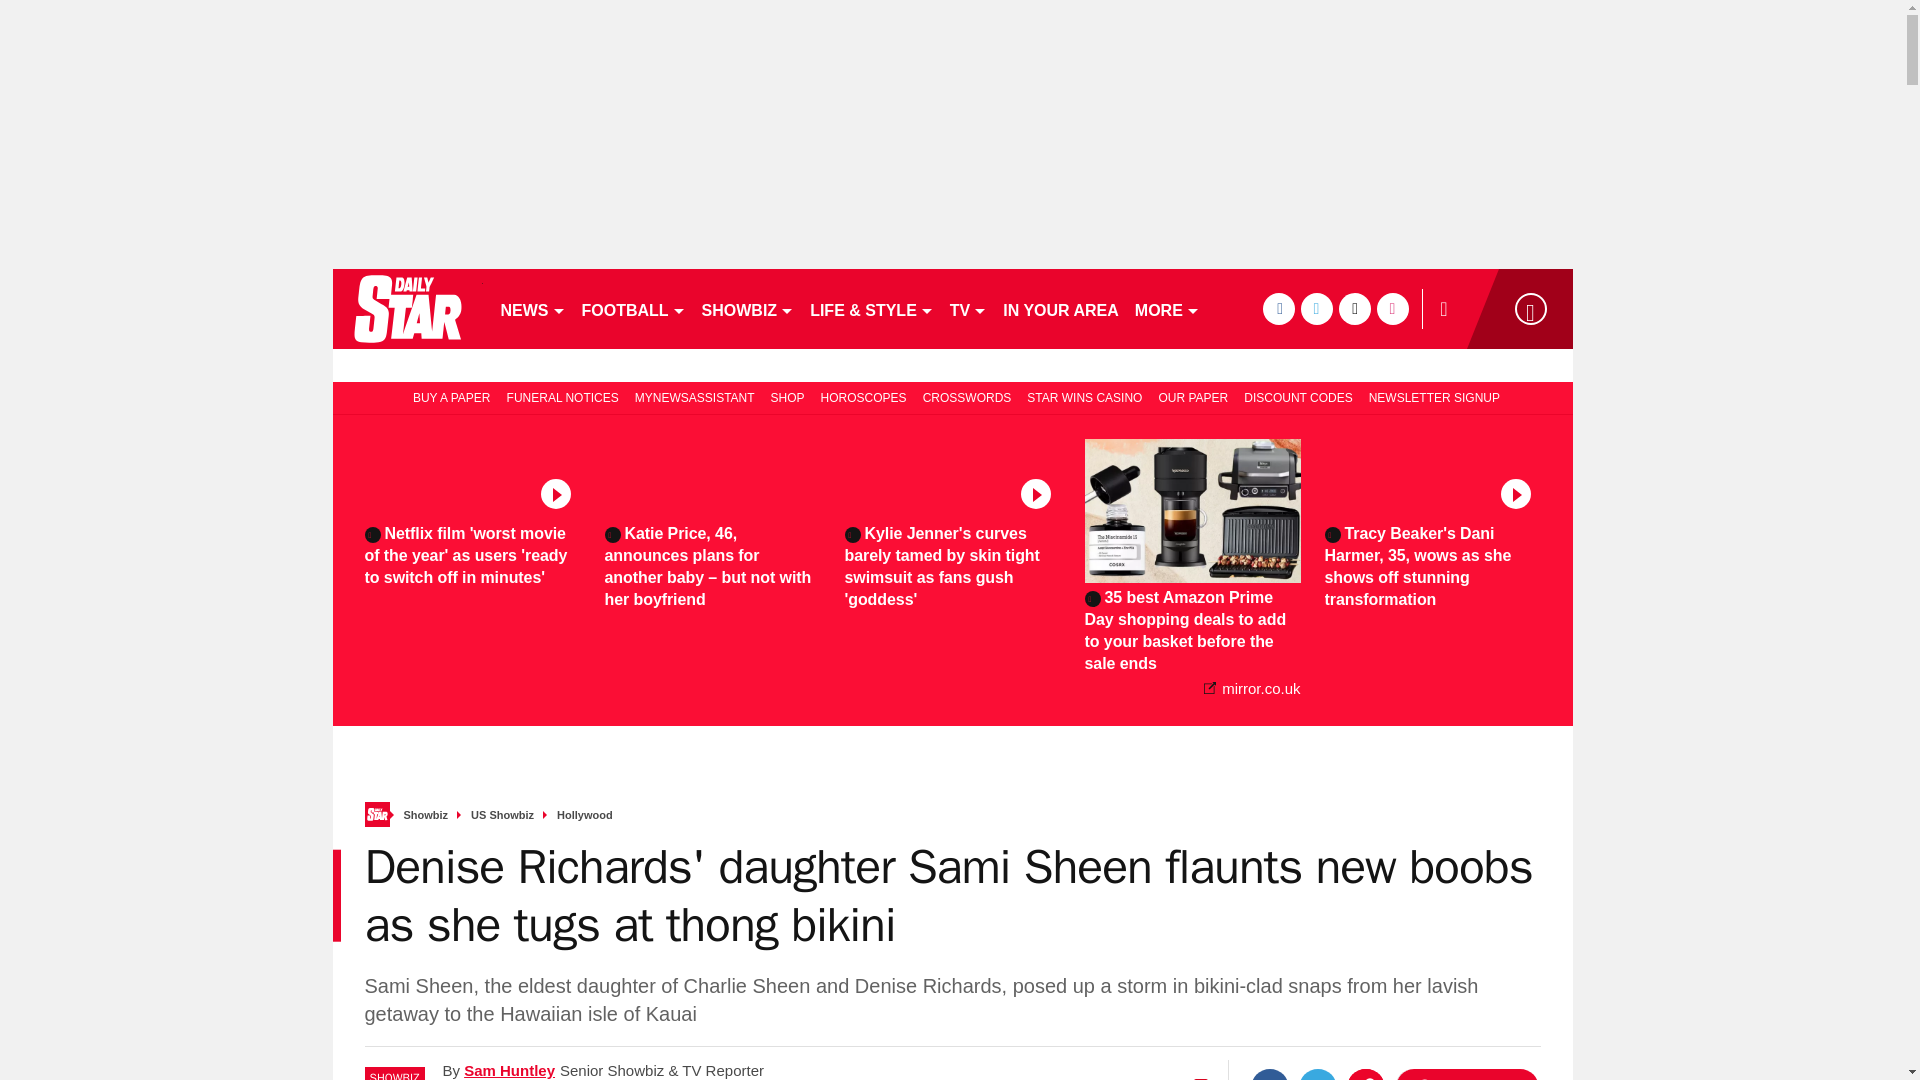 The width and height of the screenshot is (1920, 1080). What do you see at coordinates (1392, 308) in the screenshot?
I see `instagram` at bounding box center [1392, 308].